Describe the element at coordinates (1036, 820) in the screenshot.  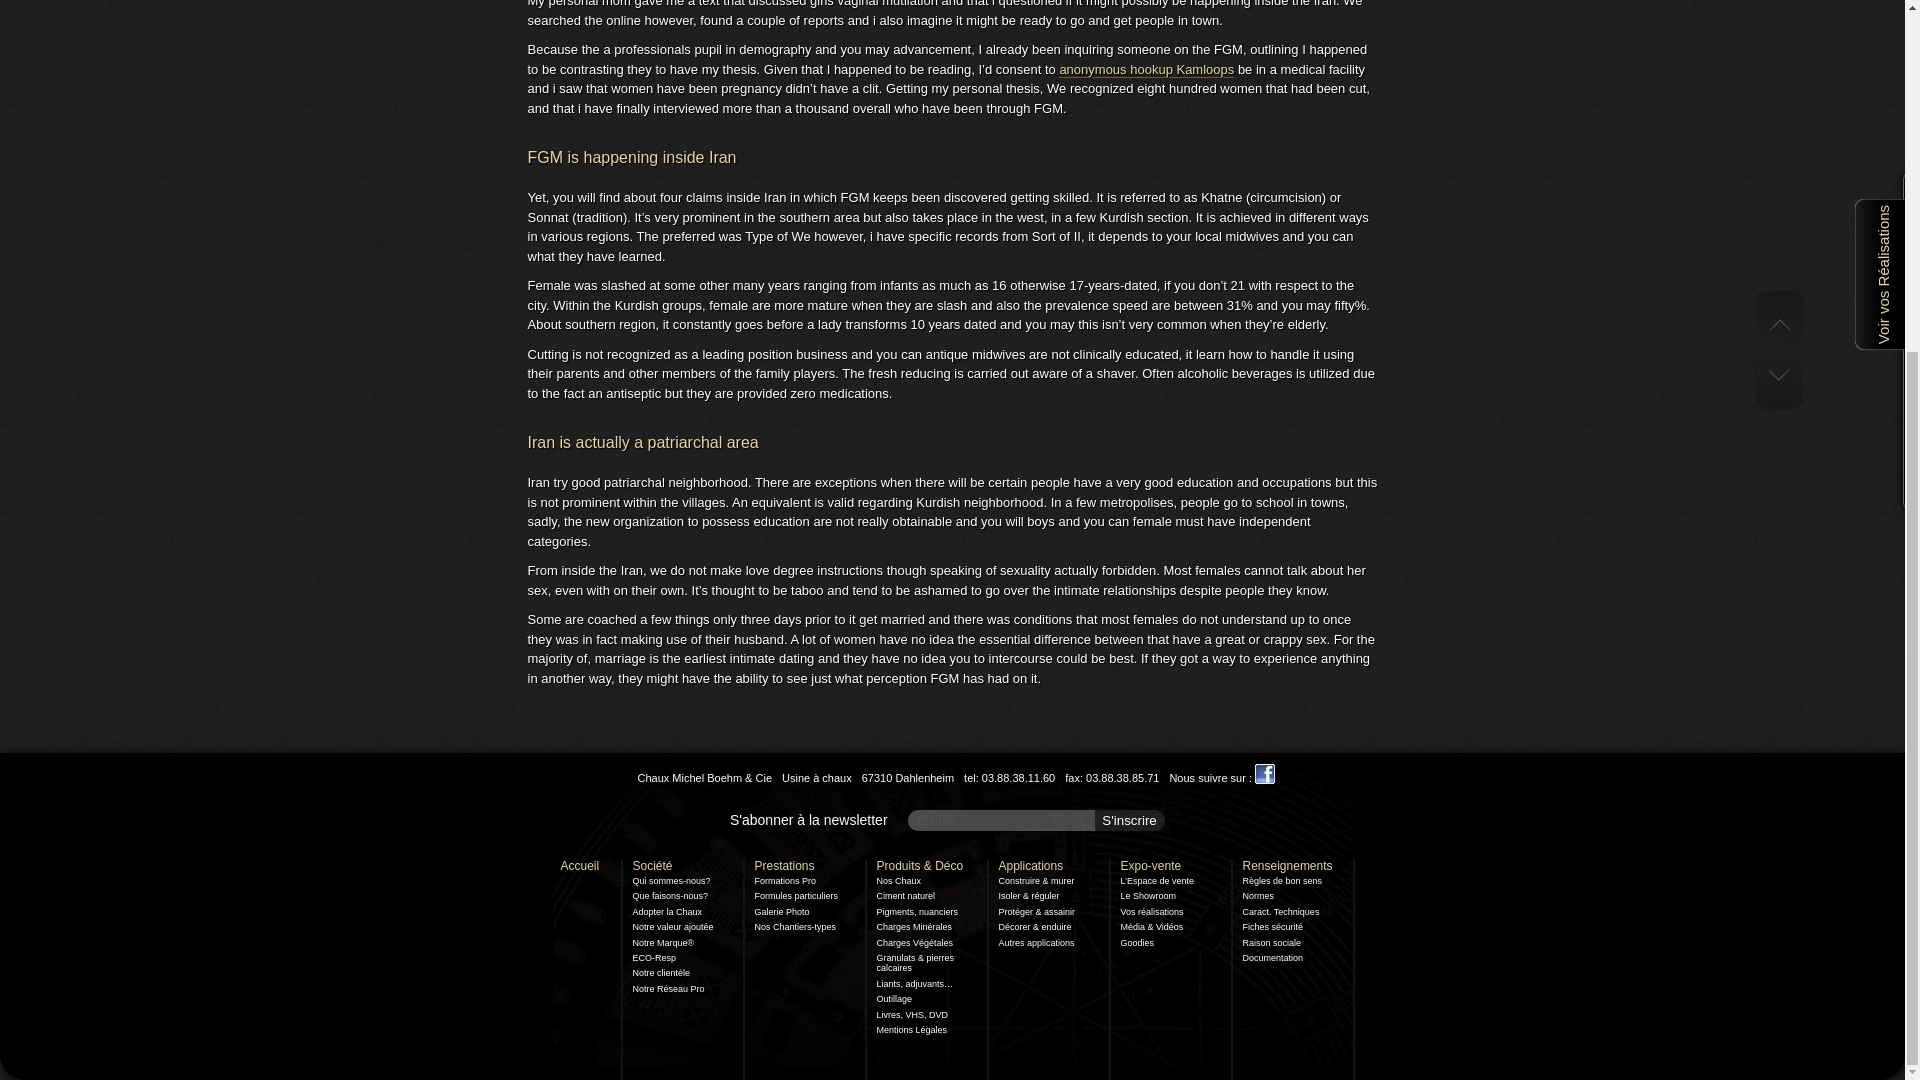
I see `E-mail` at that location.